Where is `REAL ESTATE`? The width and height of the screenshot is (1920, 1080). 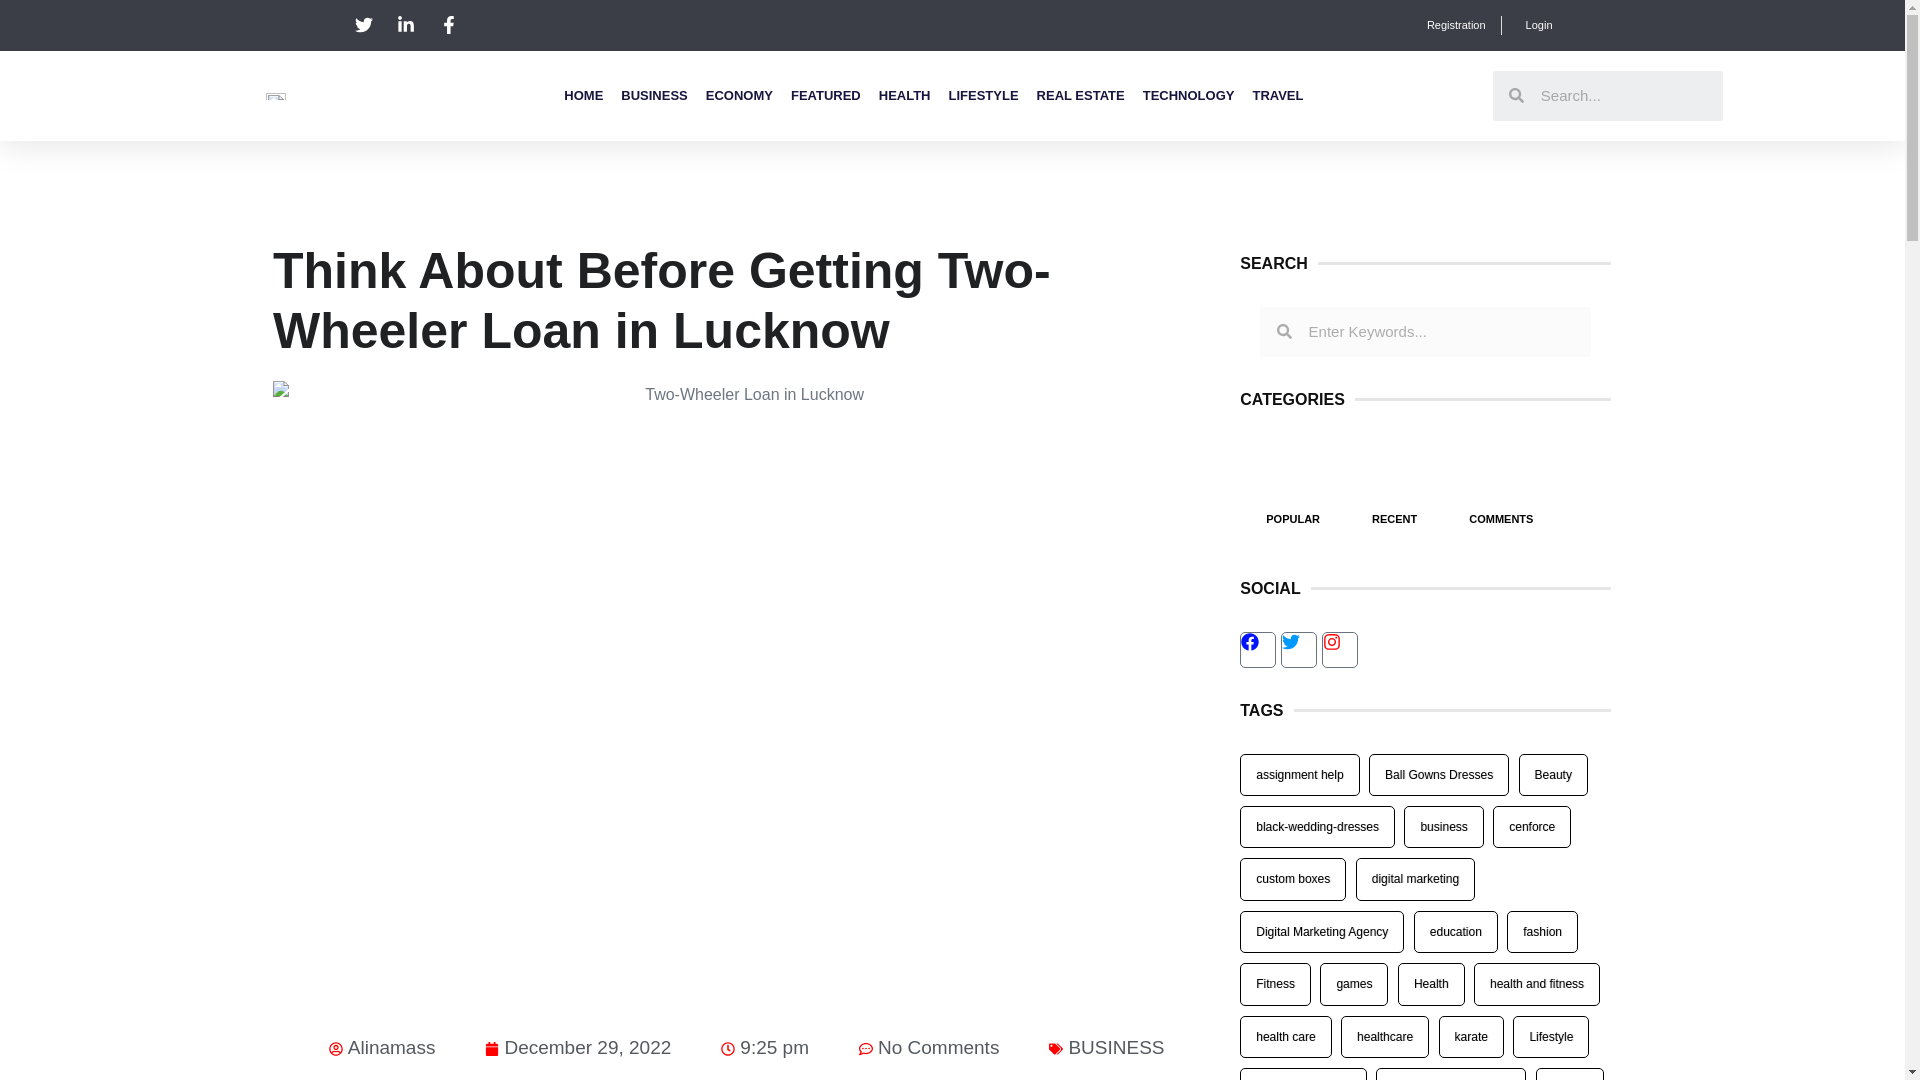
REAL ESTATE is located at coordinates (1080, 96).